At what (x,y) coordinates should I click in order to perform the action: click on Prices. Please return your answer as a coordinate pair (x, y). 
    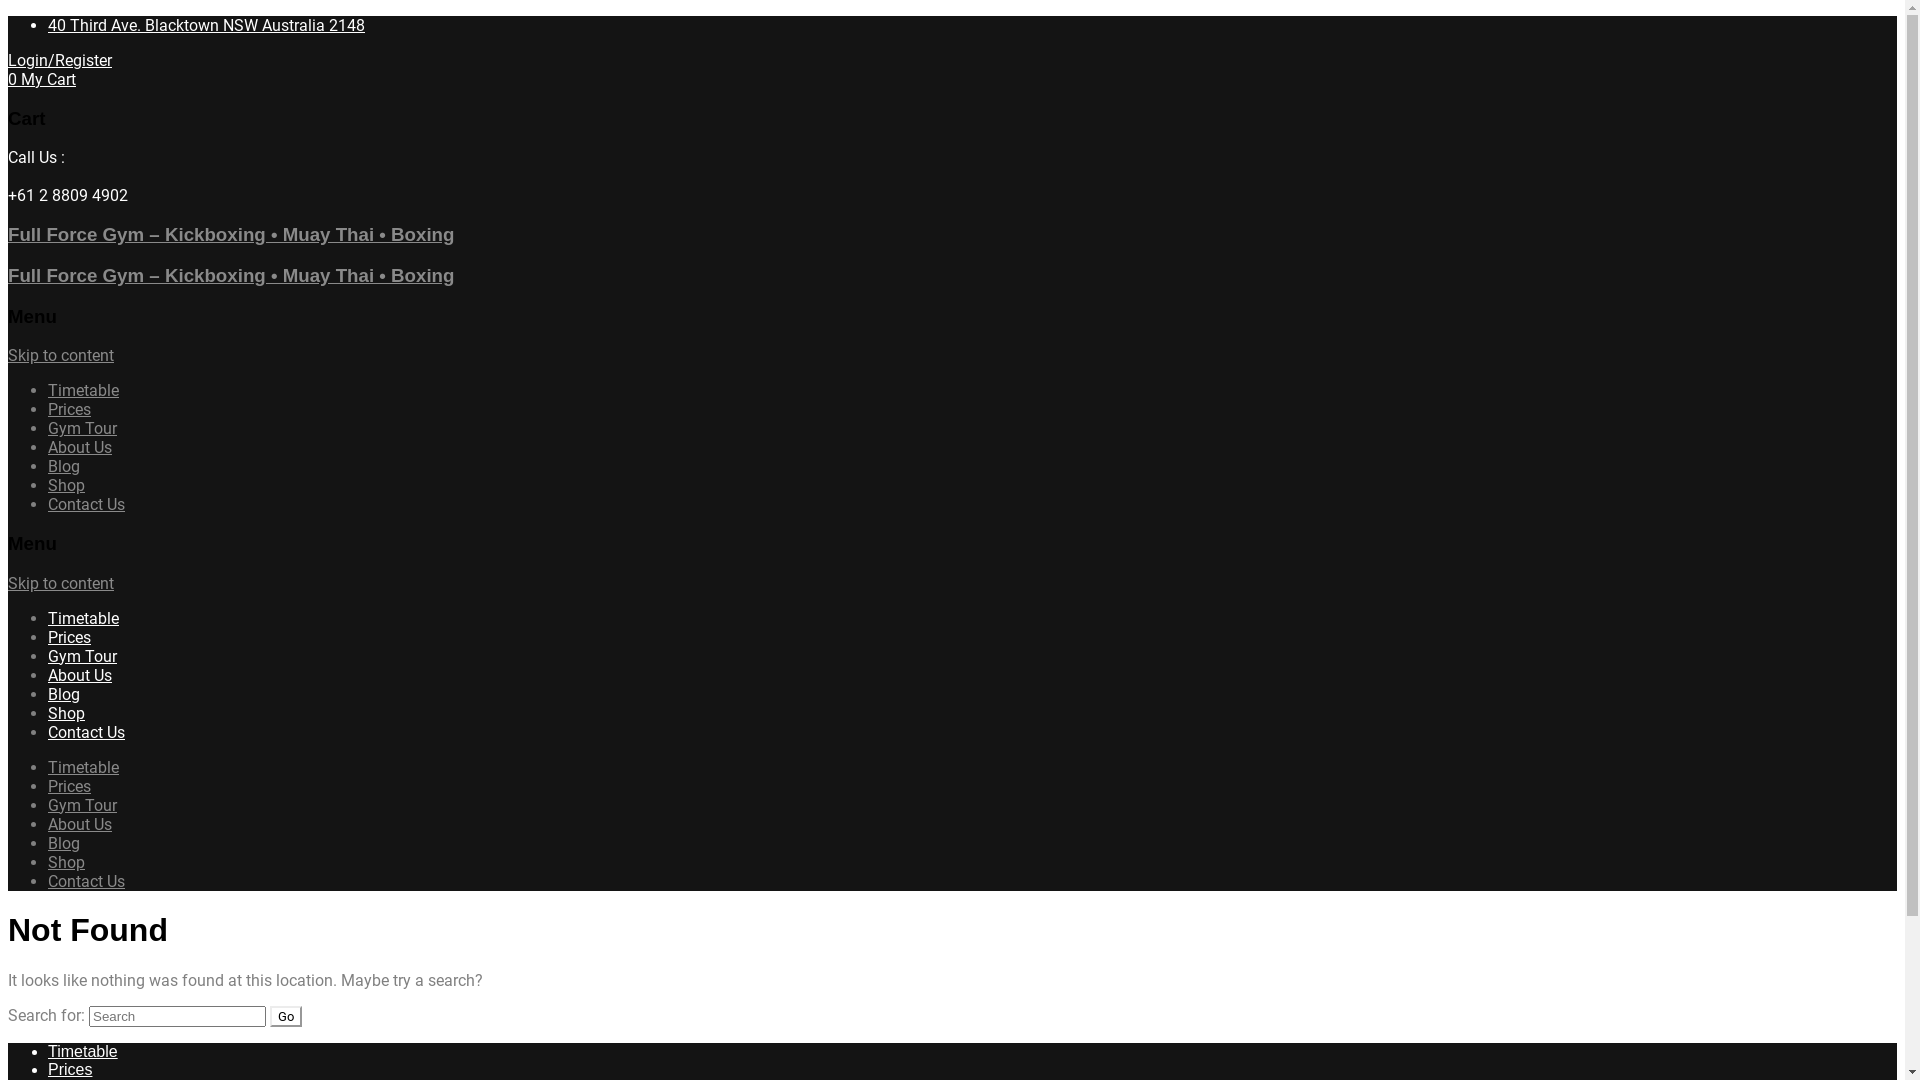
    Looking at the image, I should click on (70, 410).